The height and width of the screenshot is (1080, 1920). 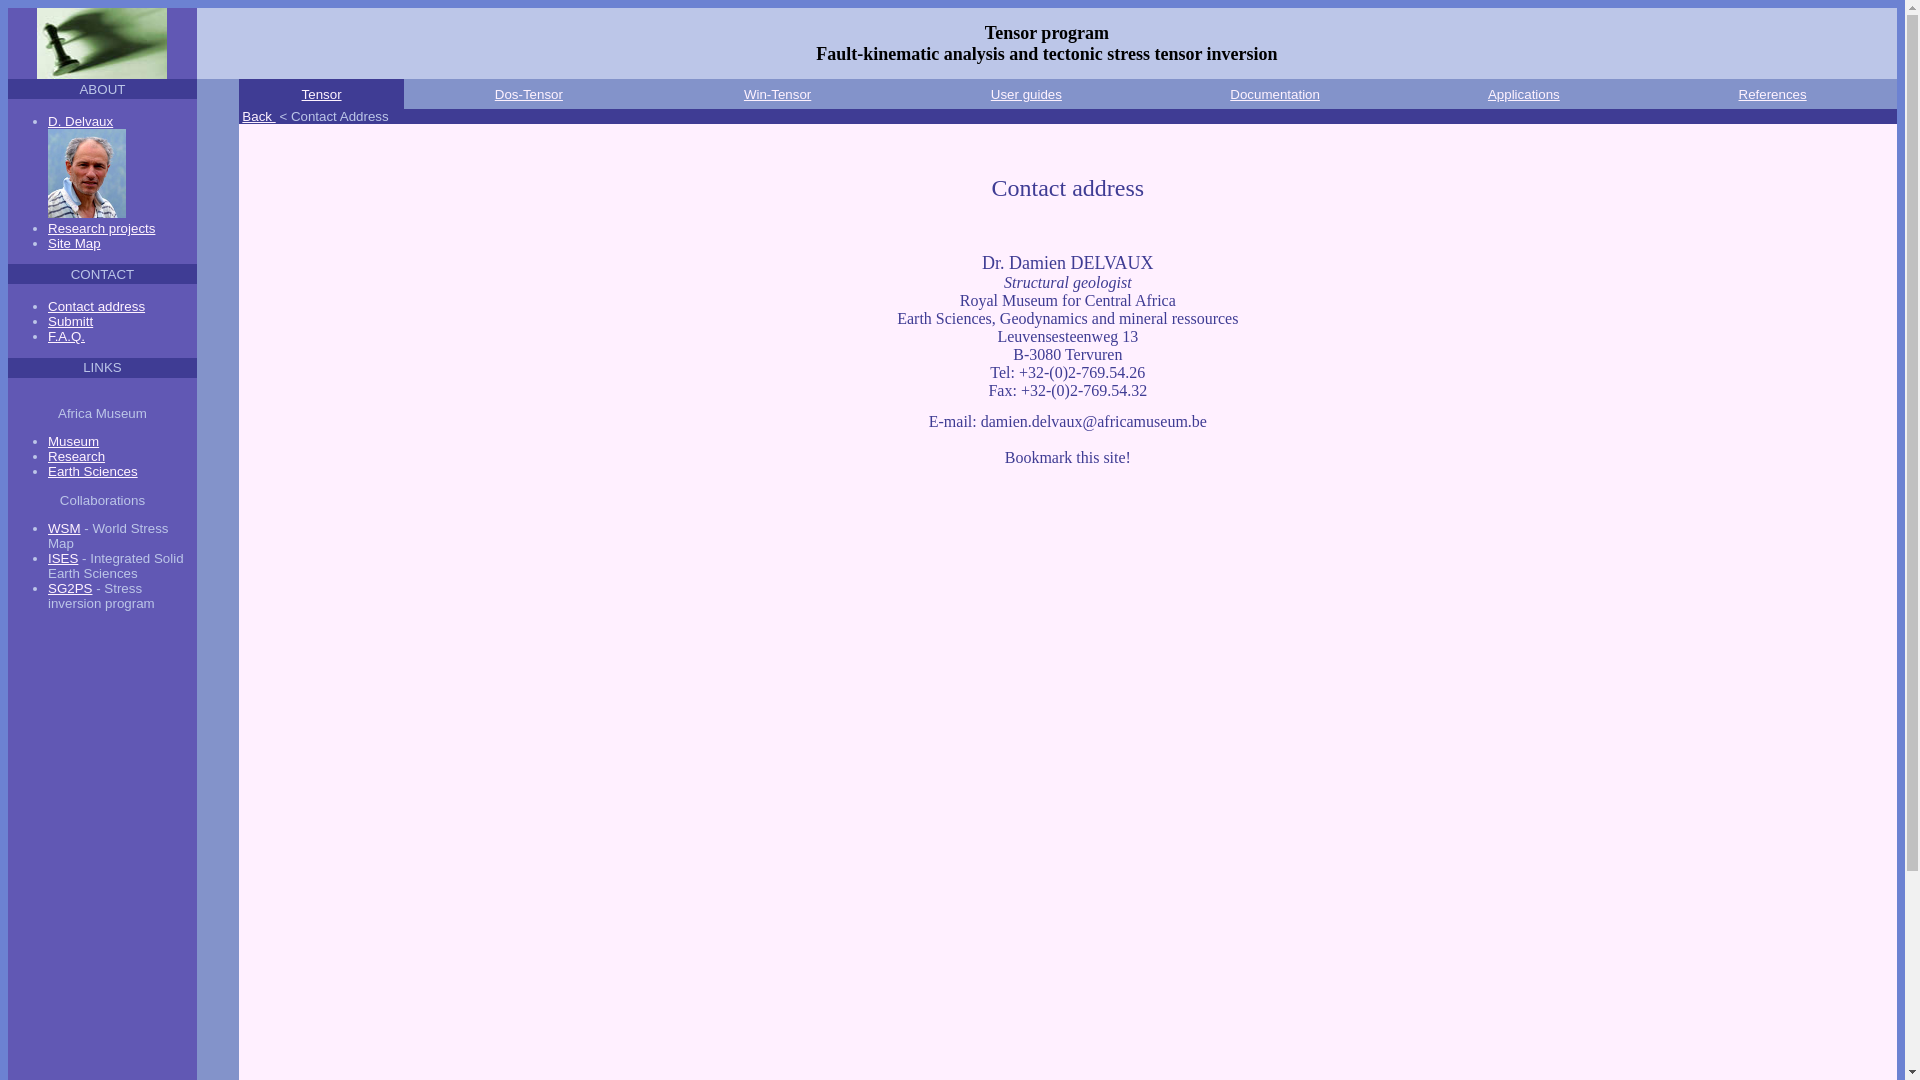 What do you see at coordinates (1094, 422) in the screenshot?
I see `damien.delvaux@africamuseum.be` at bounding box center [1094, 422].